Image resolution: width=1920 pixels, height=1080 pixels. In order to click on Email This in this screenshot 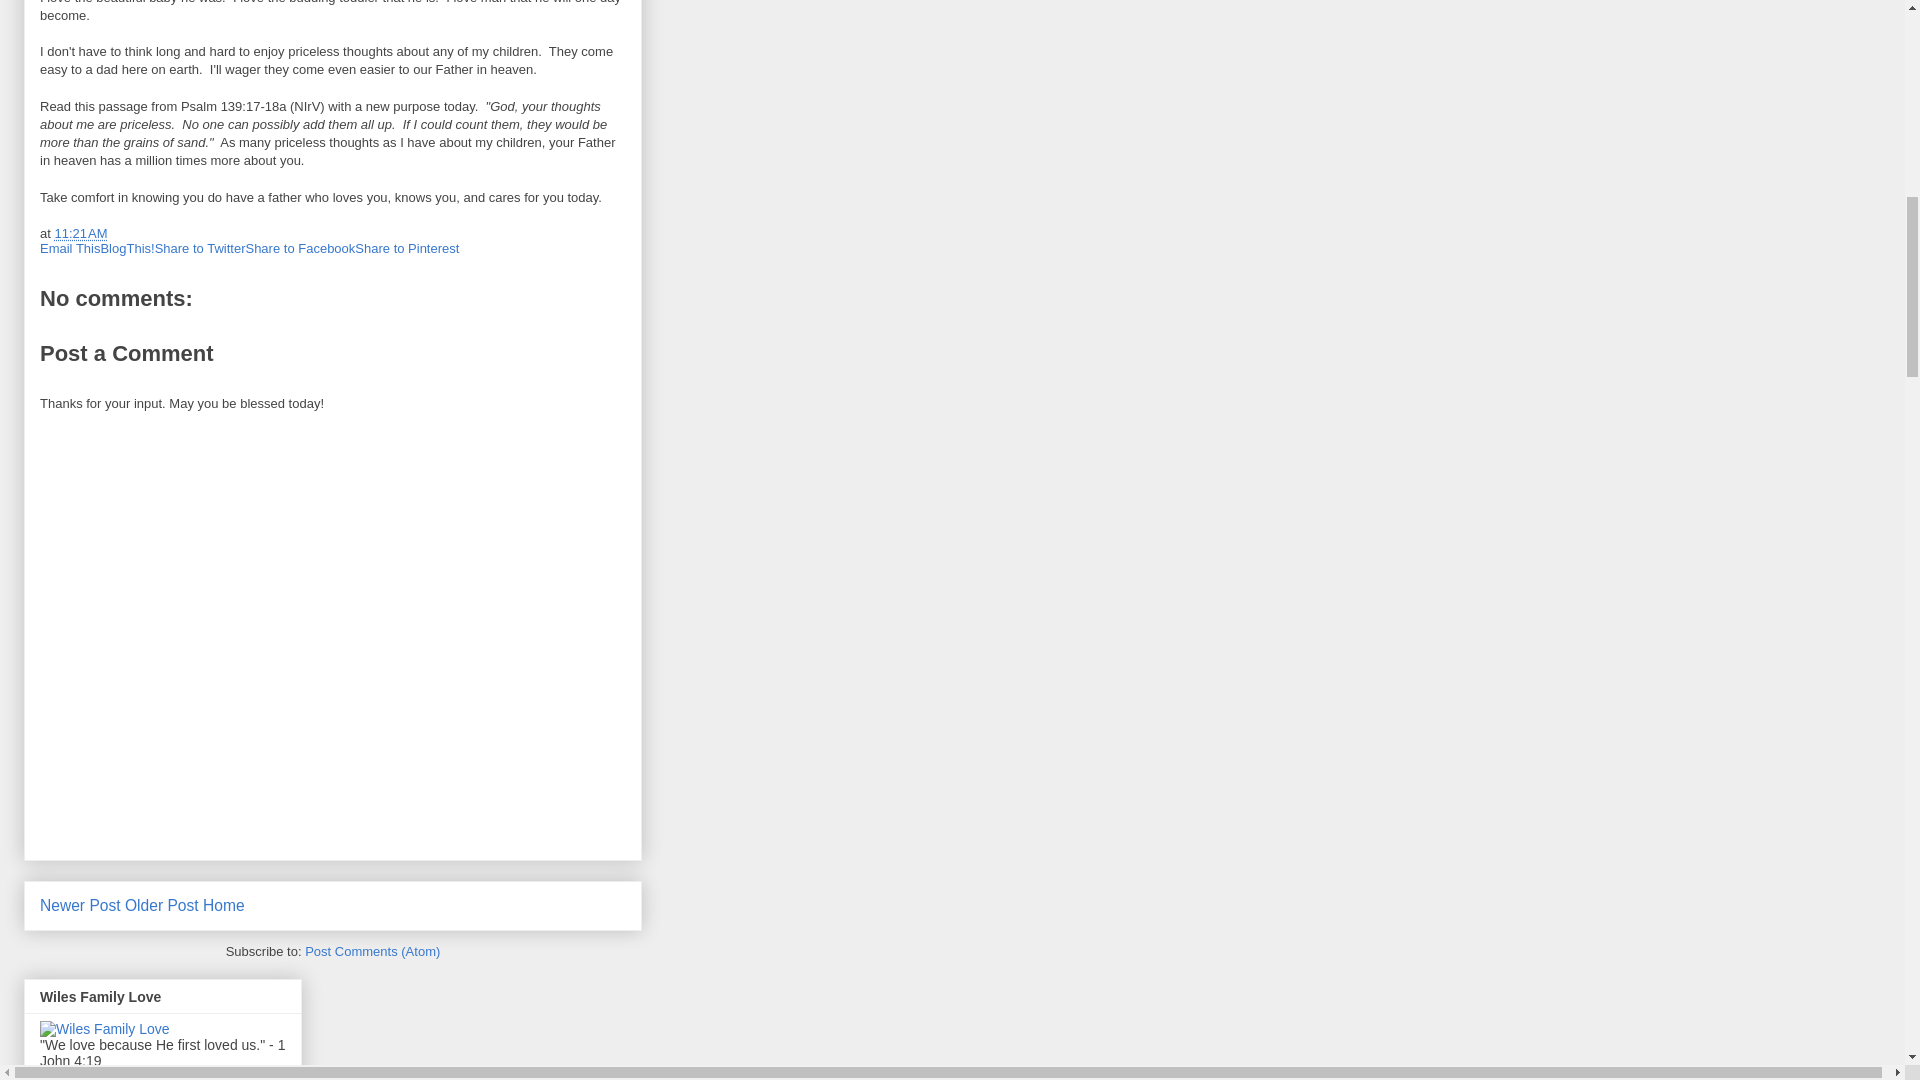, I will do `click(70, 248)`.